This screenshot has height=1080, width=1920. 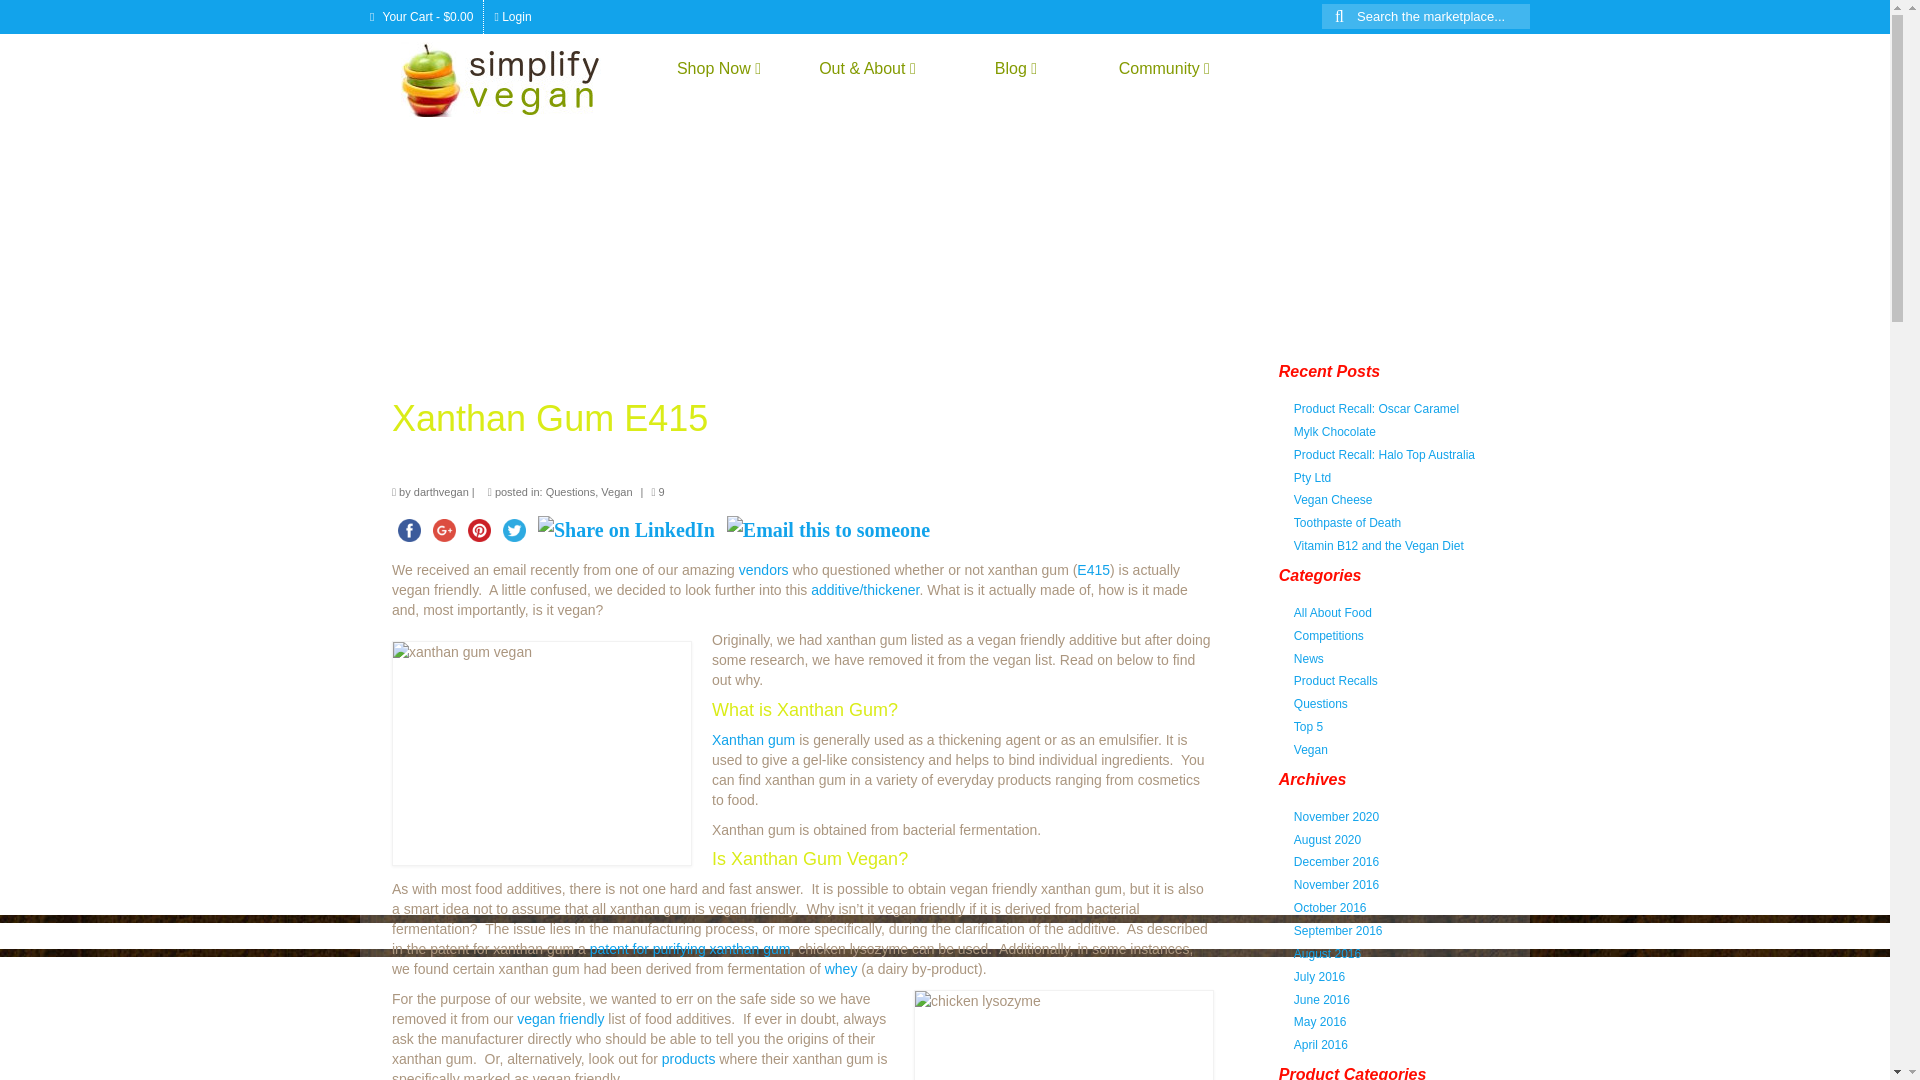 I want to click on Twitter, so click(x=514, y=530).